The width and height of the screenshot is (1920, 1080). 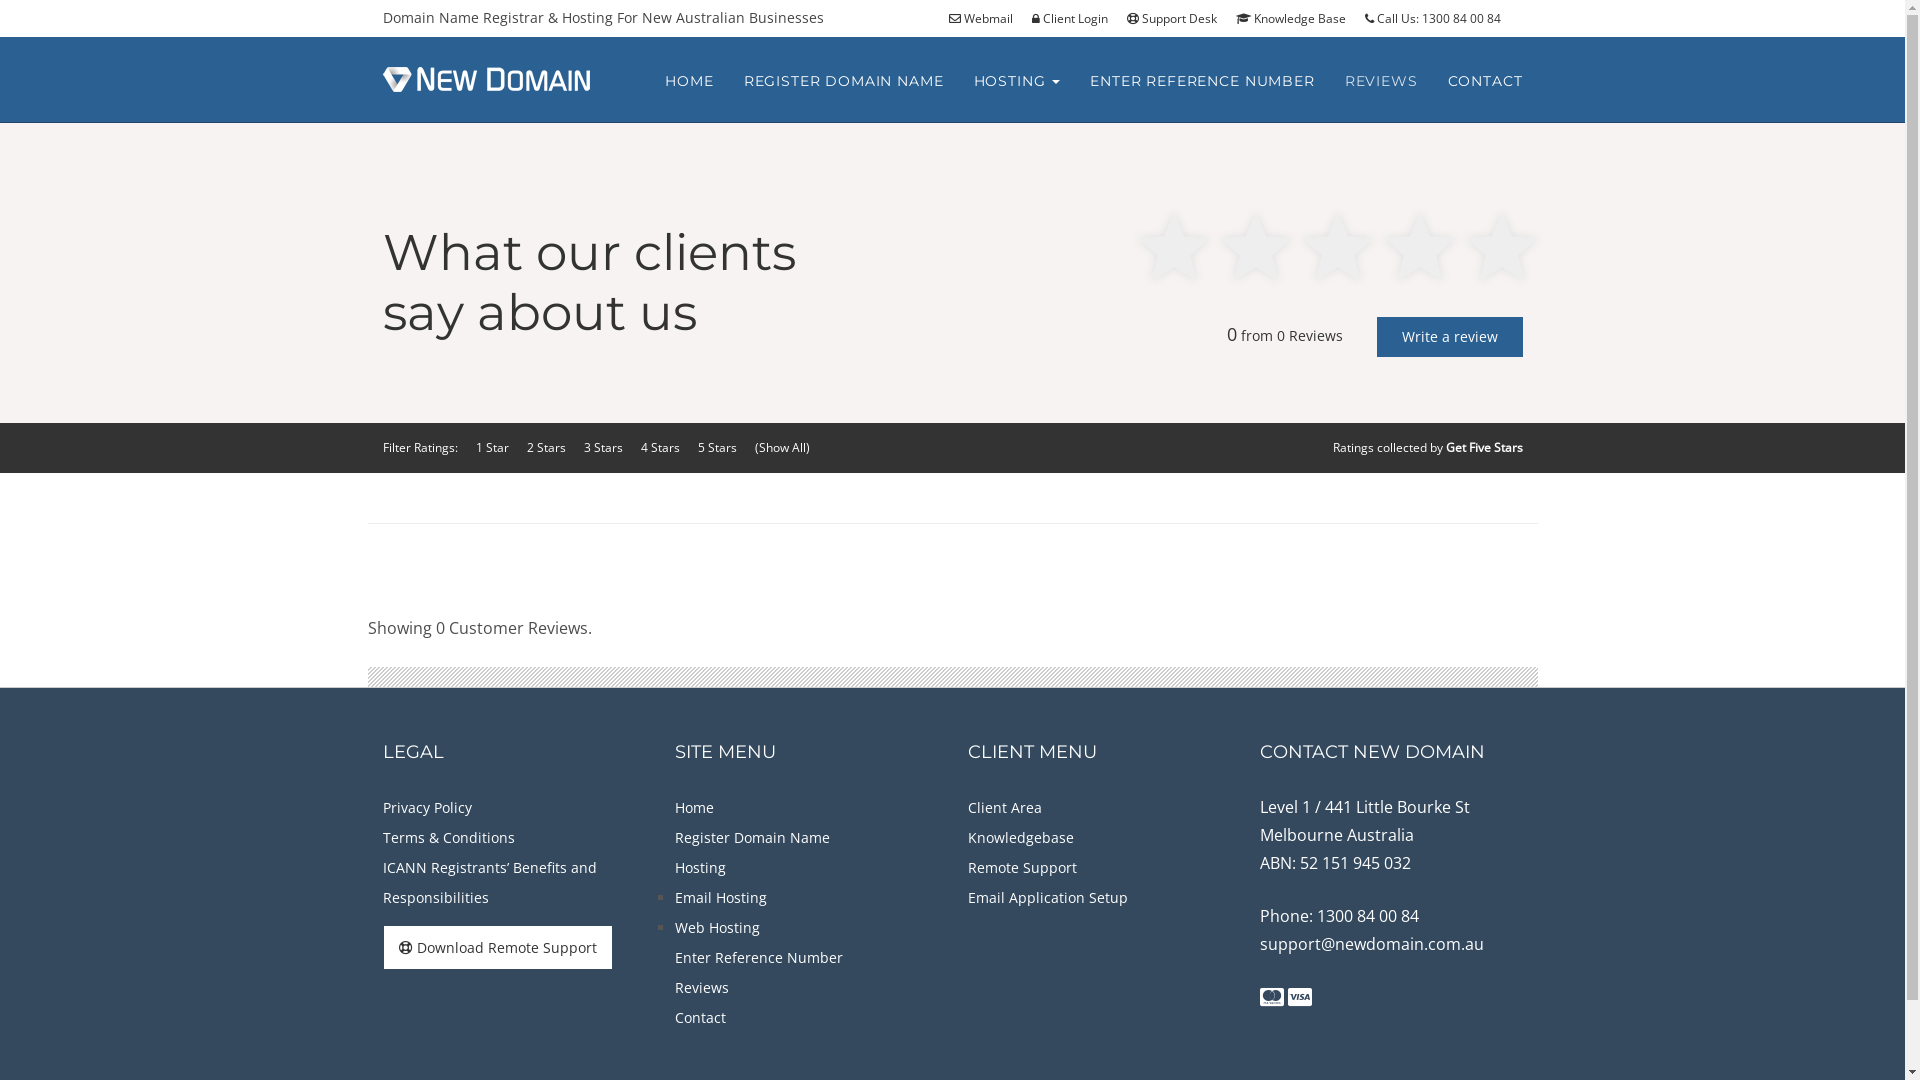 I want to click on ENTER REFERENCE NUMBER, so click(x=1202, y=81).